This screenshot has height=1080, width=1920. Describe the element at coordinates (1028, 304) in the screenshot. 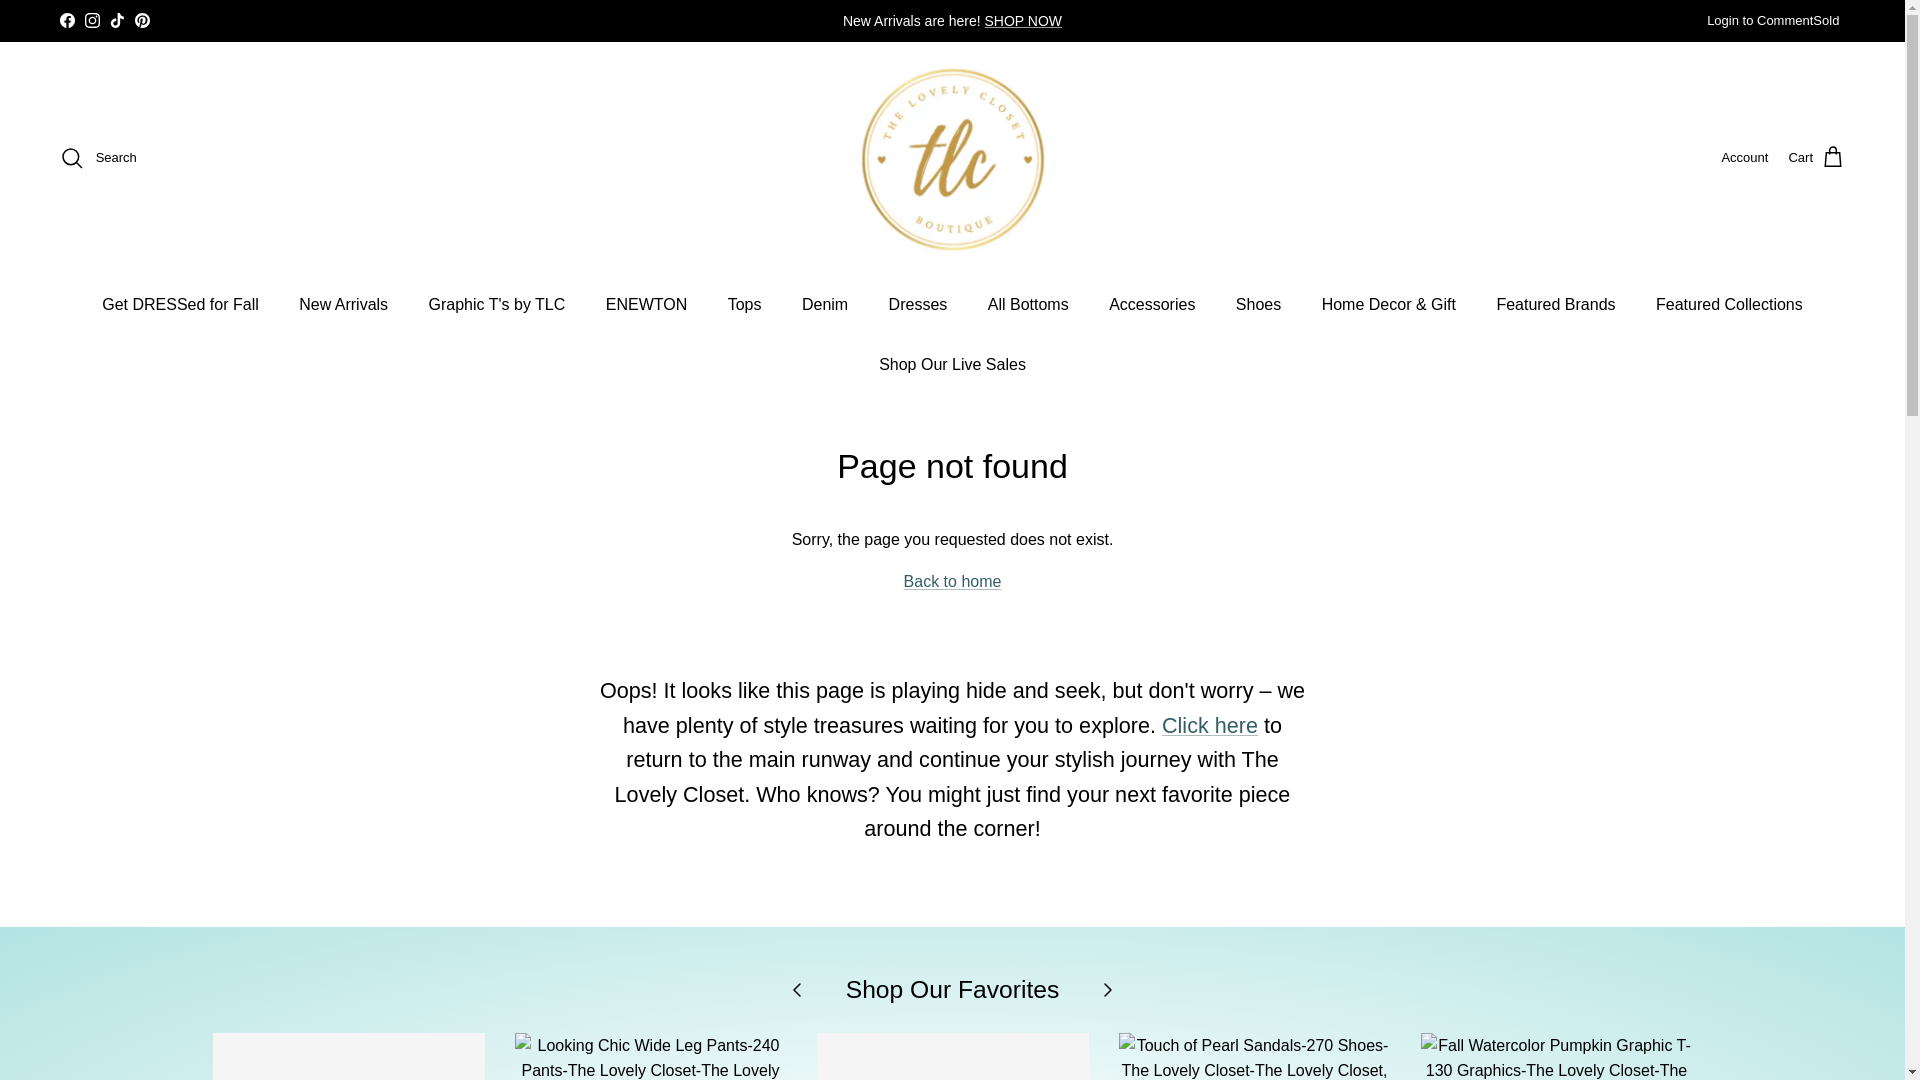

I see `All Bottoms` at that location.